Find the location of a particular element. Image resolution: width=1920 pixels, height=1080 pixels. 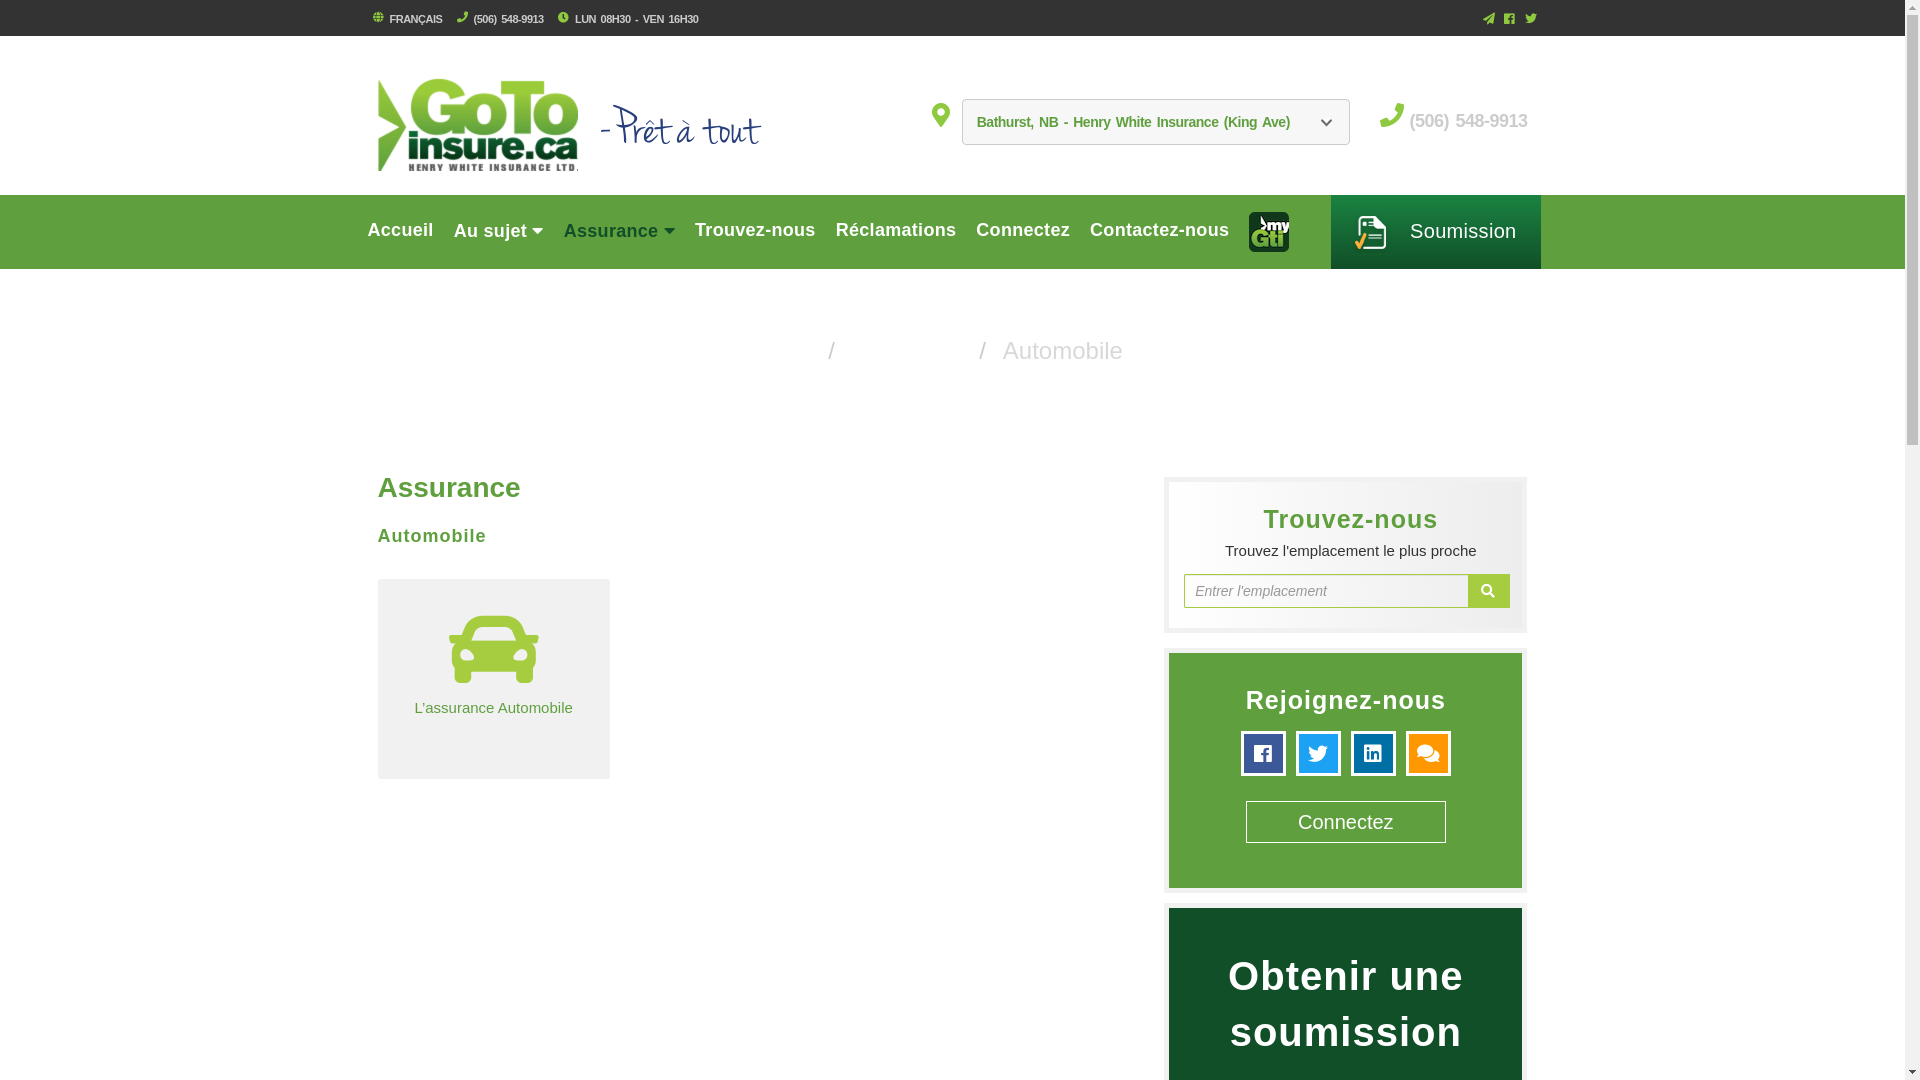

Twitter is located at coordinates (1528, 20).